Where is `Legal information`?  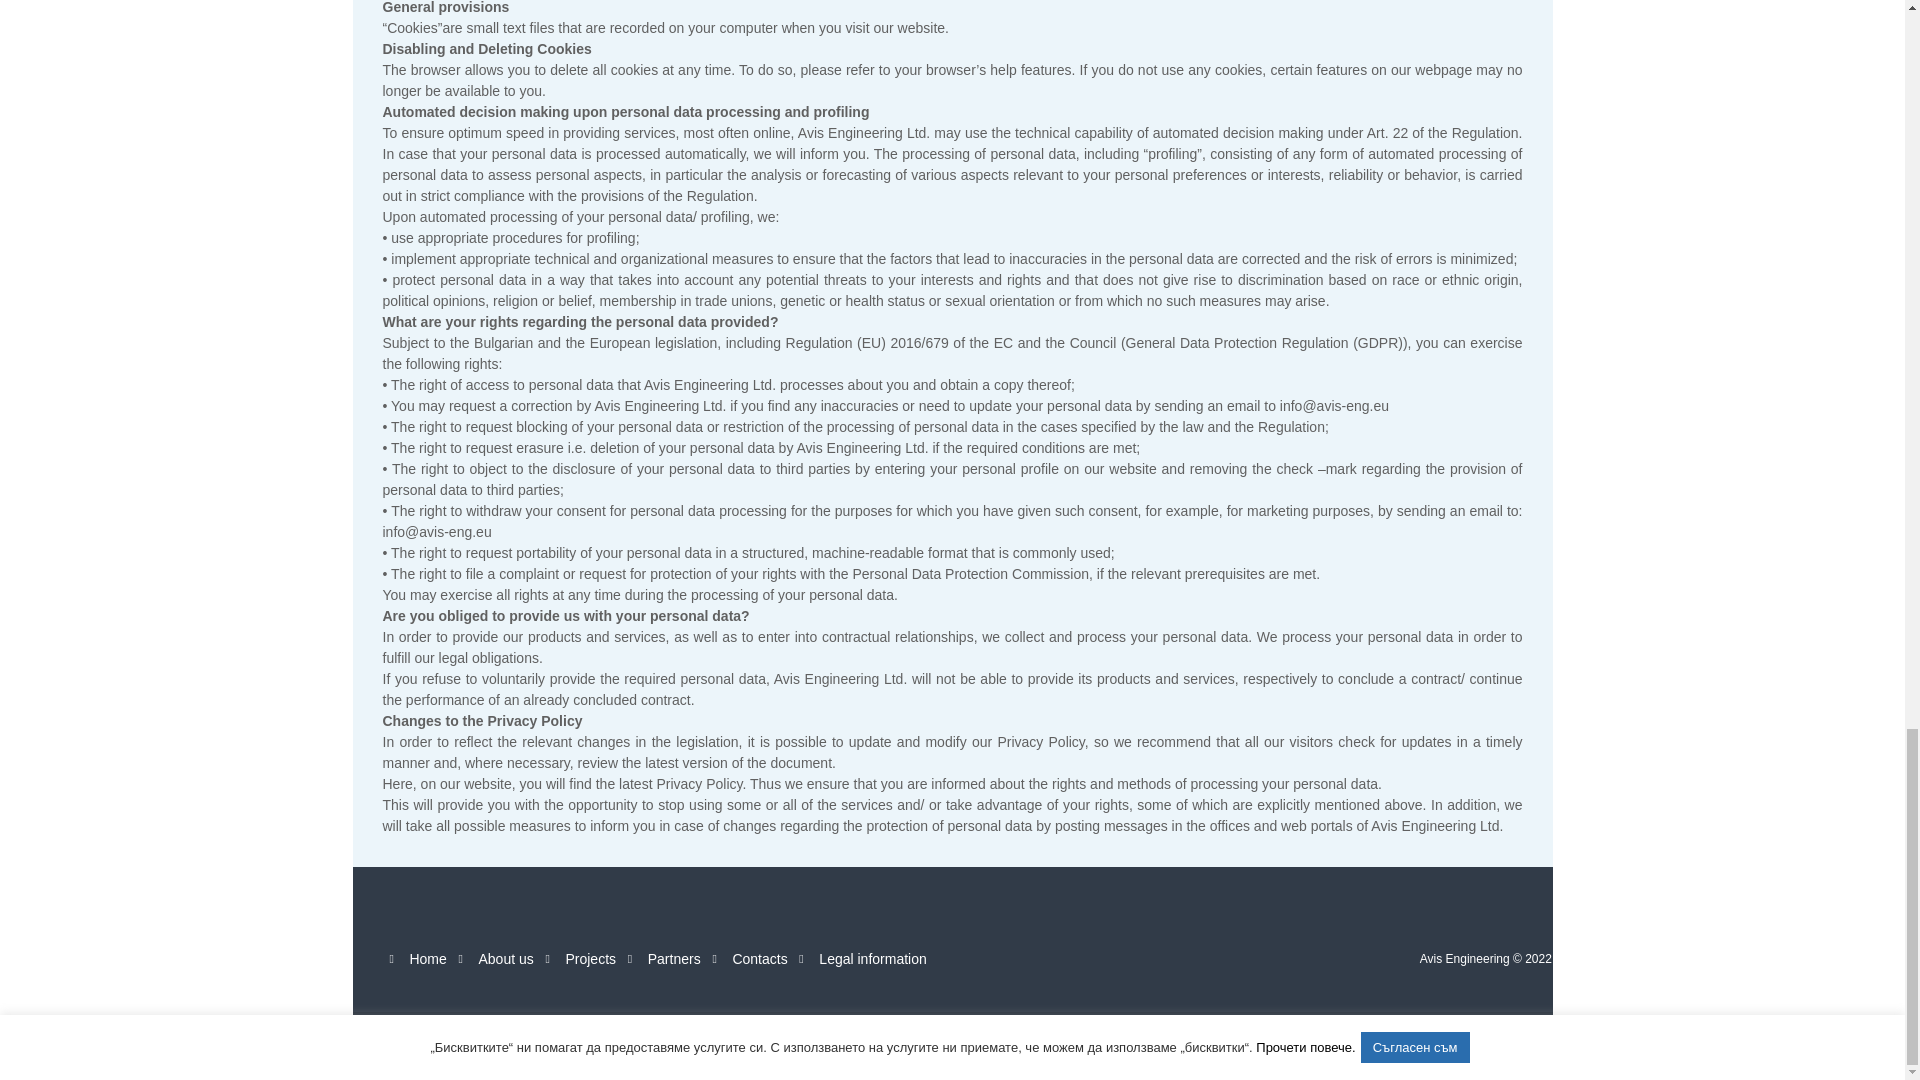
Legal information is located at coordinates (872, 958).